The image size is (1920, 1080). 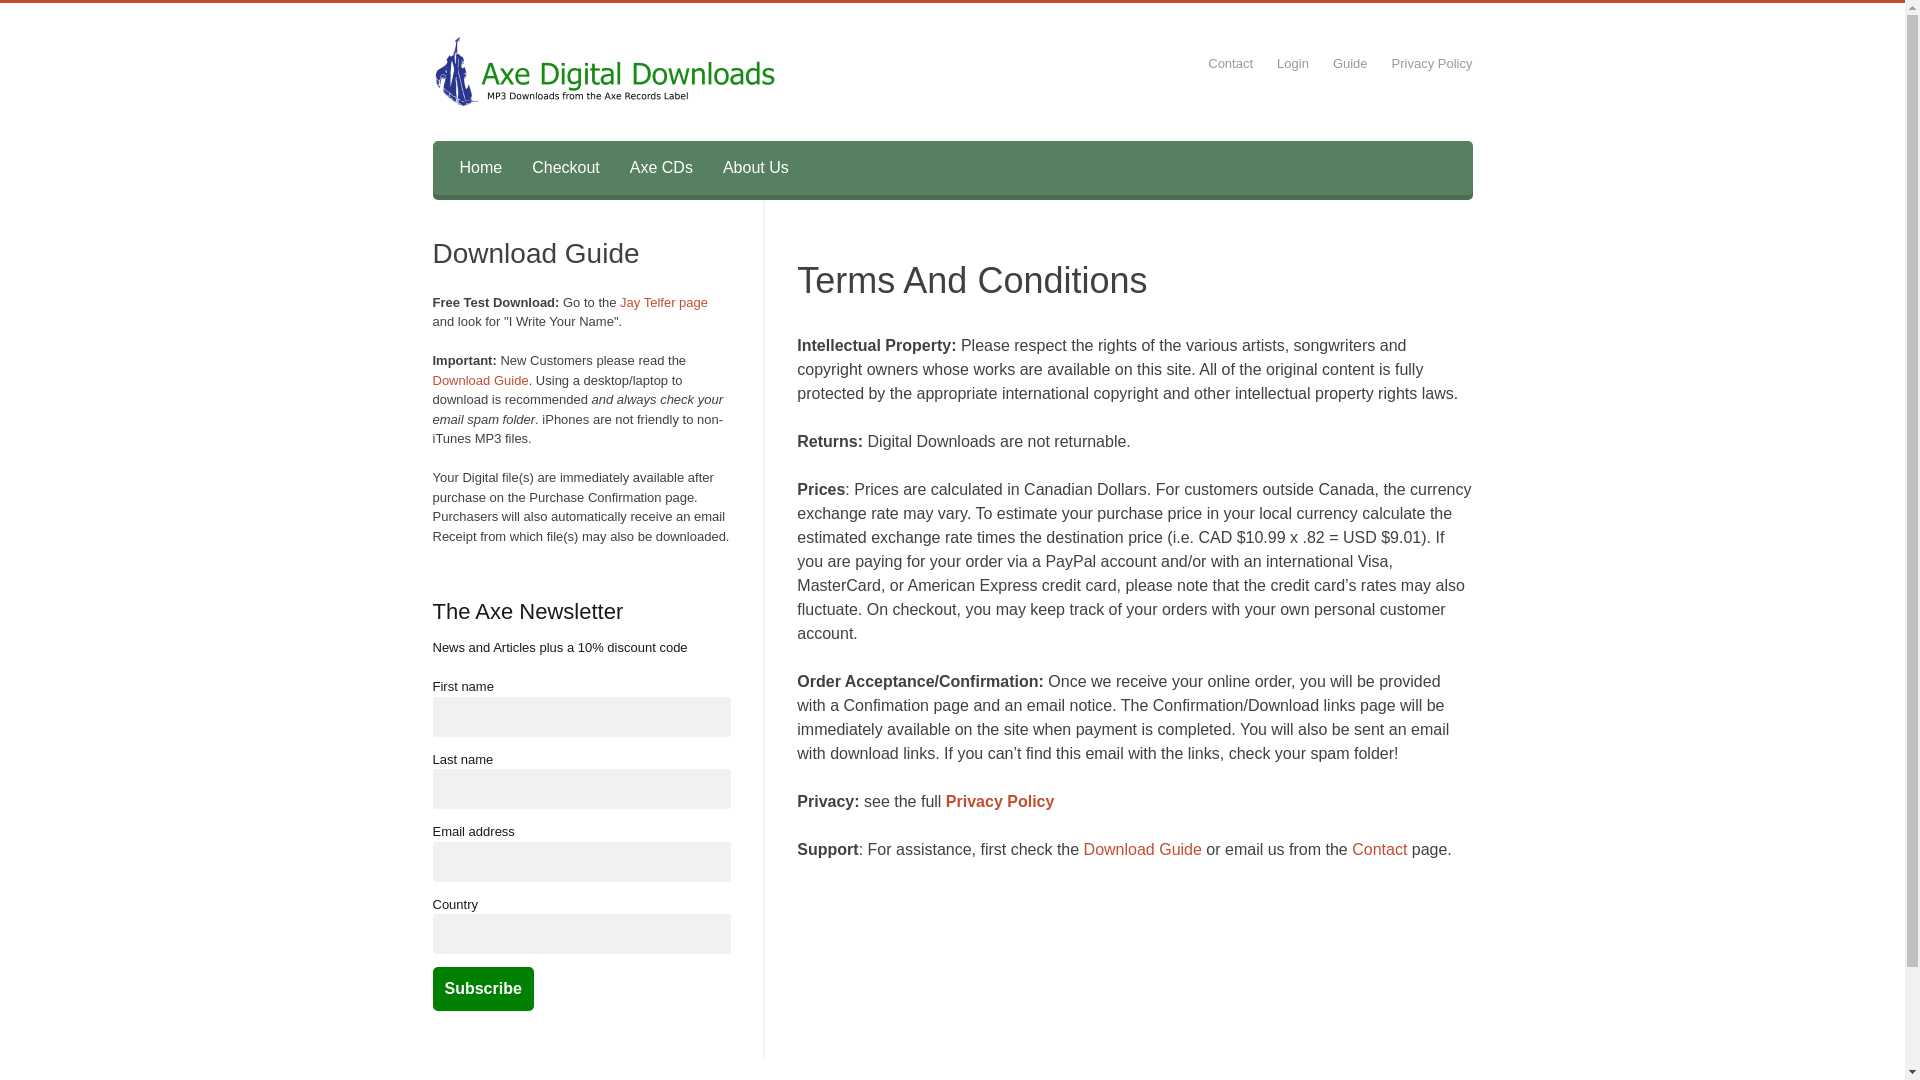 What do you see at coordinates (566, 168) in the screenshot?
I see `Checkout` at bounding box center [566, 168].